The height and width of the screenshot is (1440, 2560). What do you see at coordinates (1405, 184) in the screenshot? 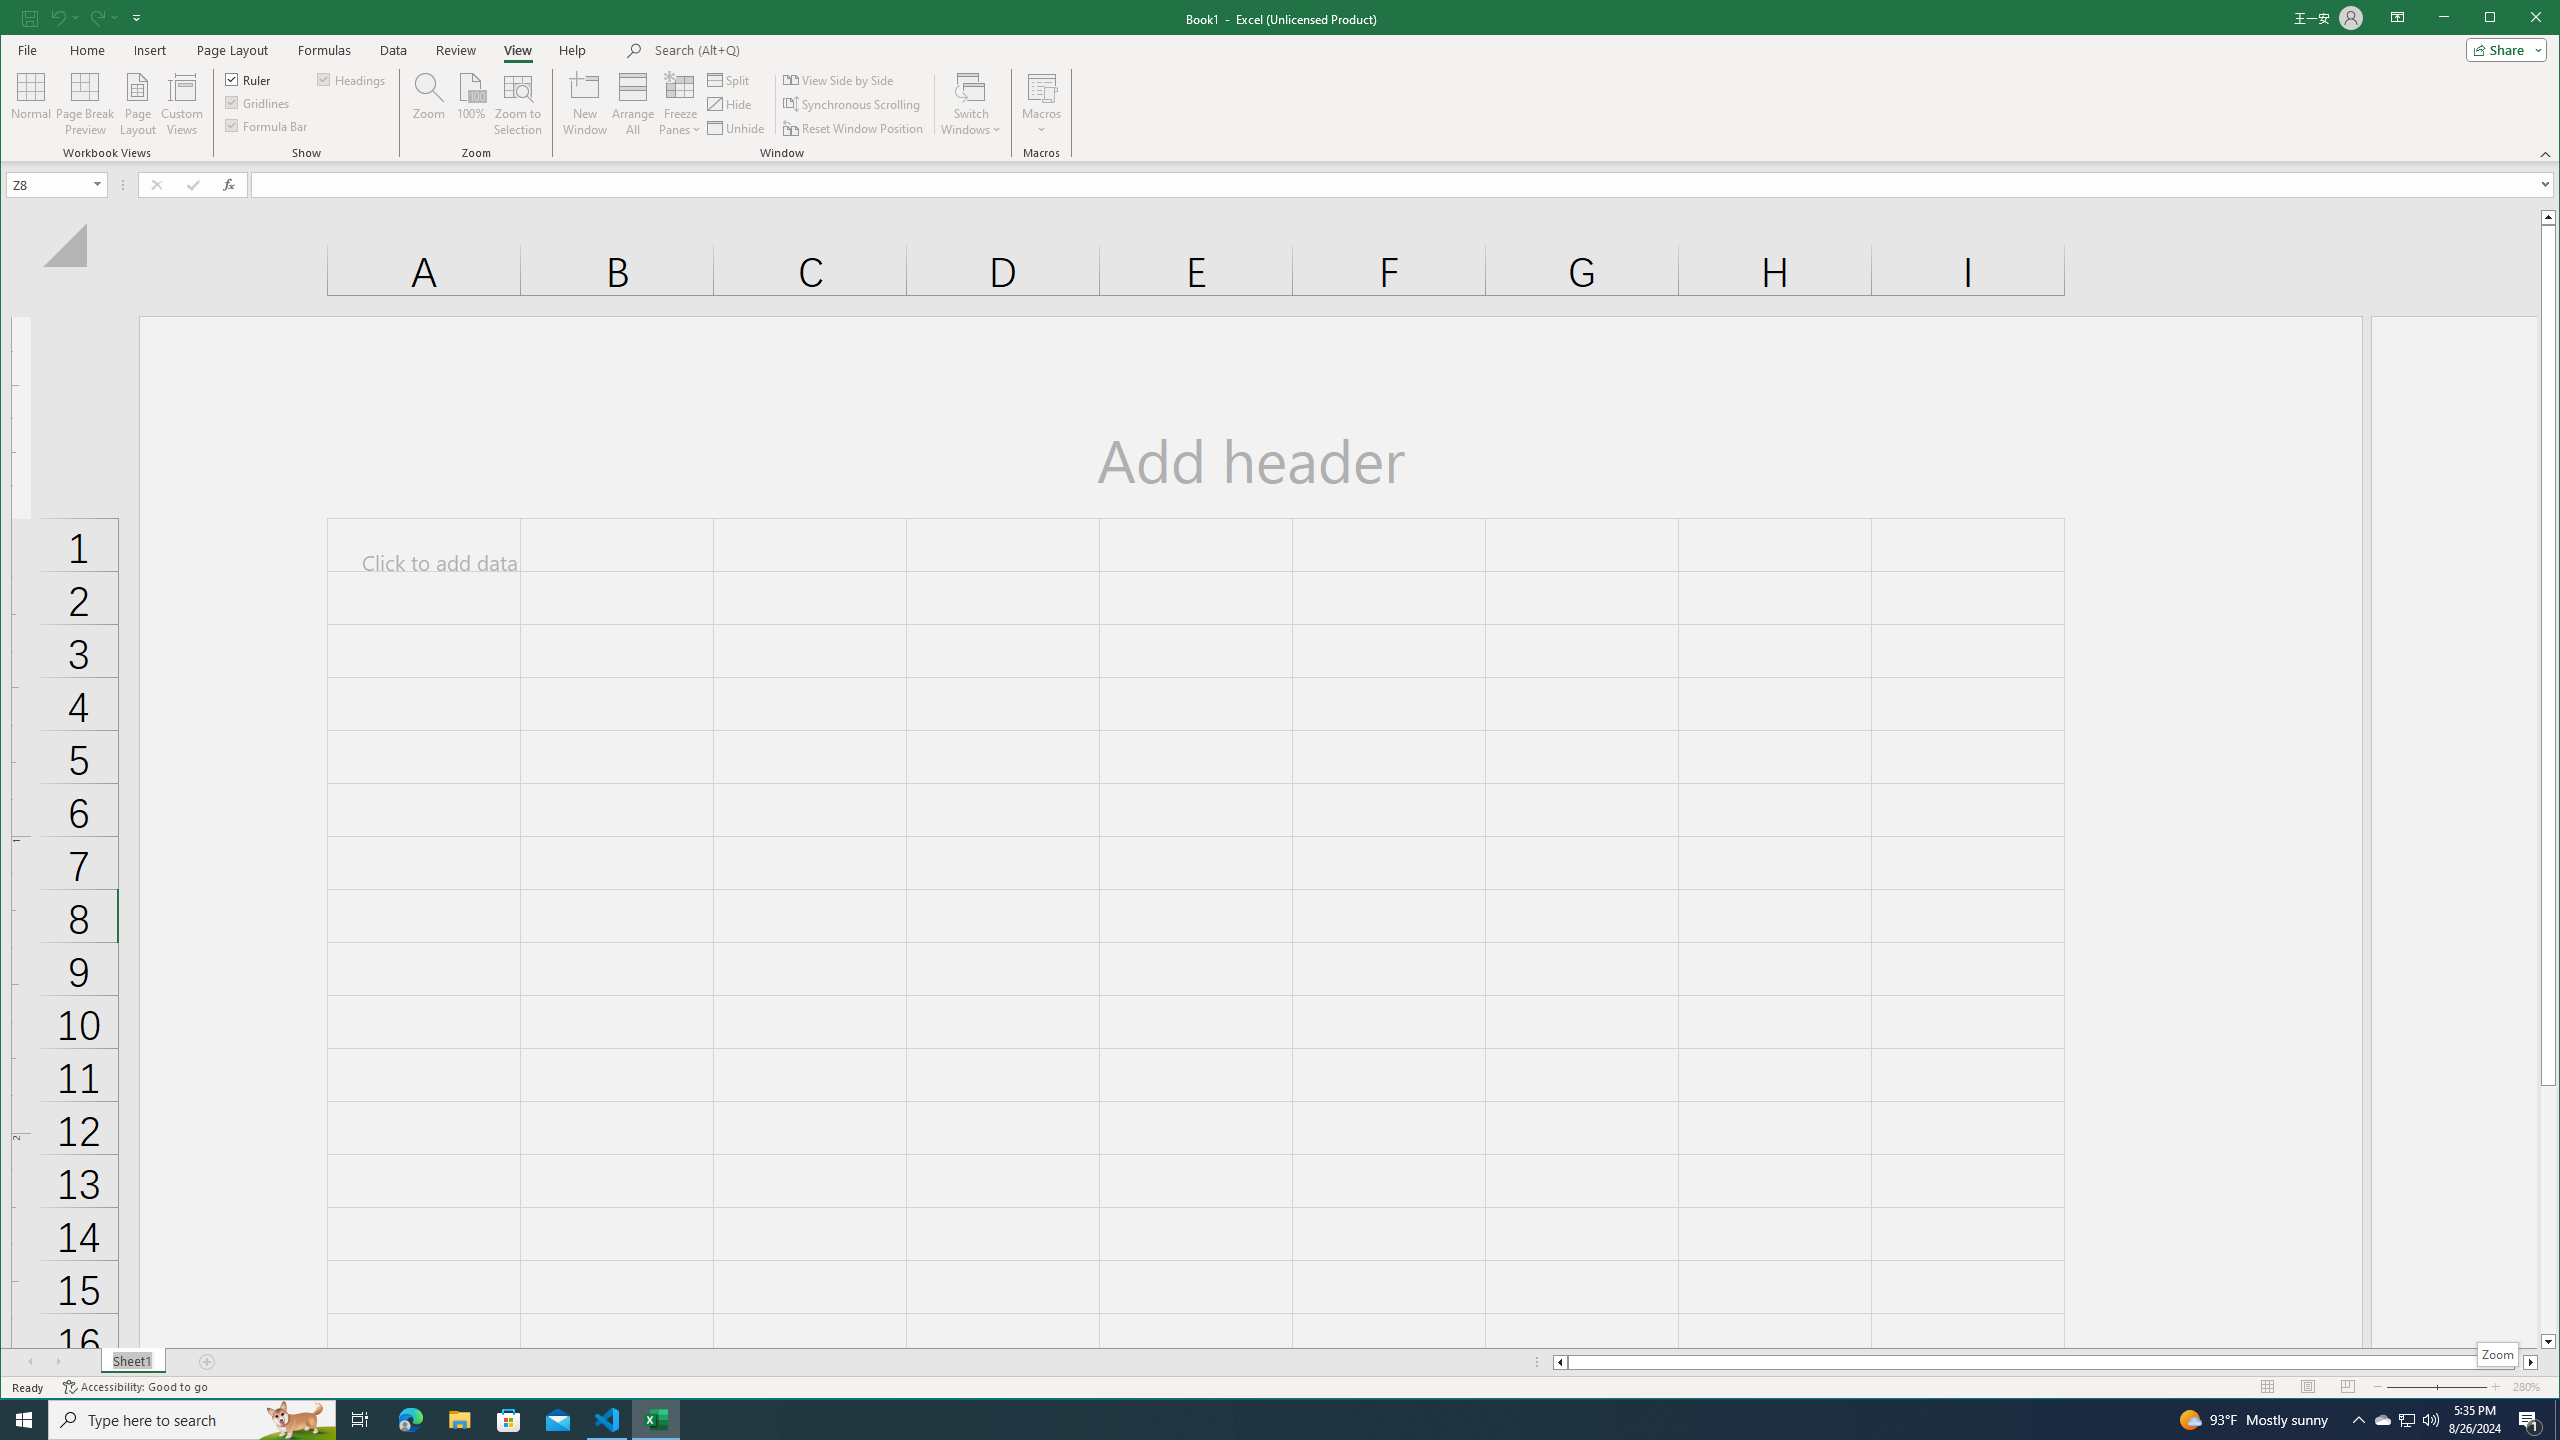
I see `Formula Bar` at bounding box center [1405, 184].